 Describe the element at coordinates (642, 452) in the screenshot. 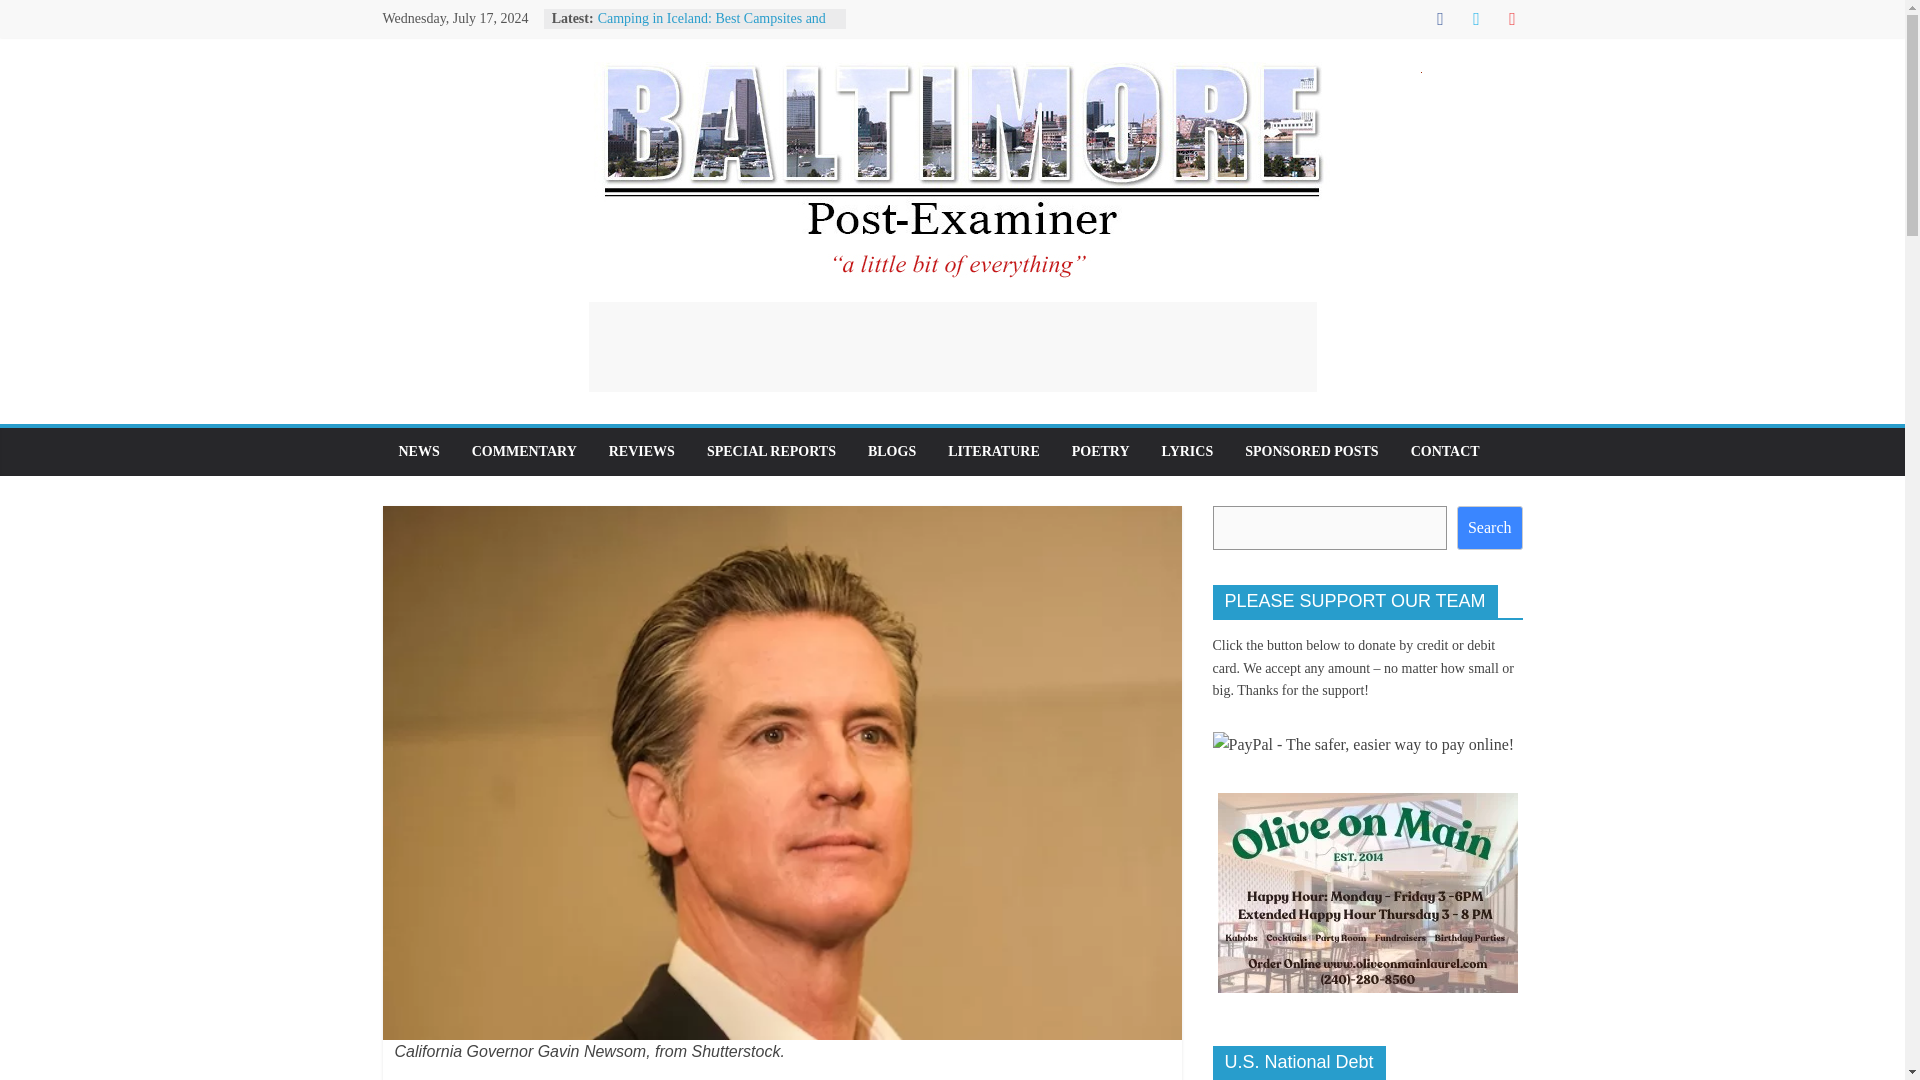

I see `REVIEWS` at that location.